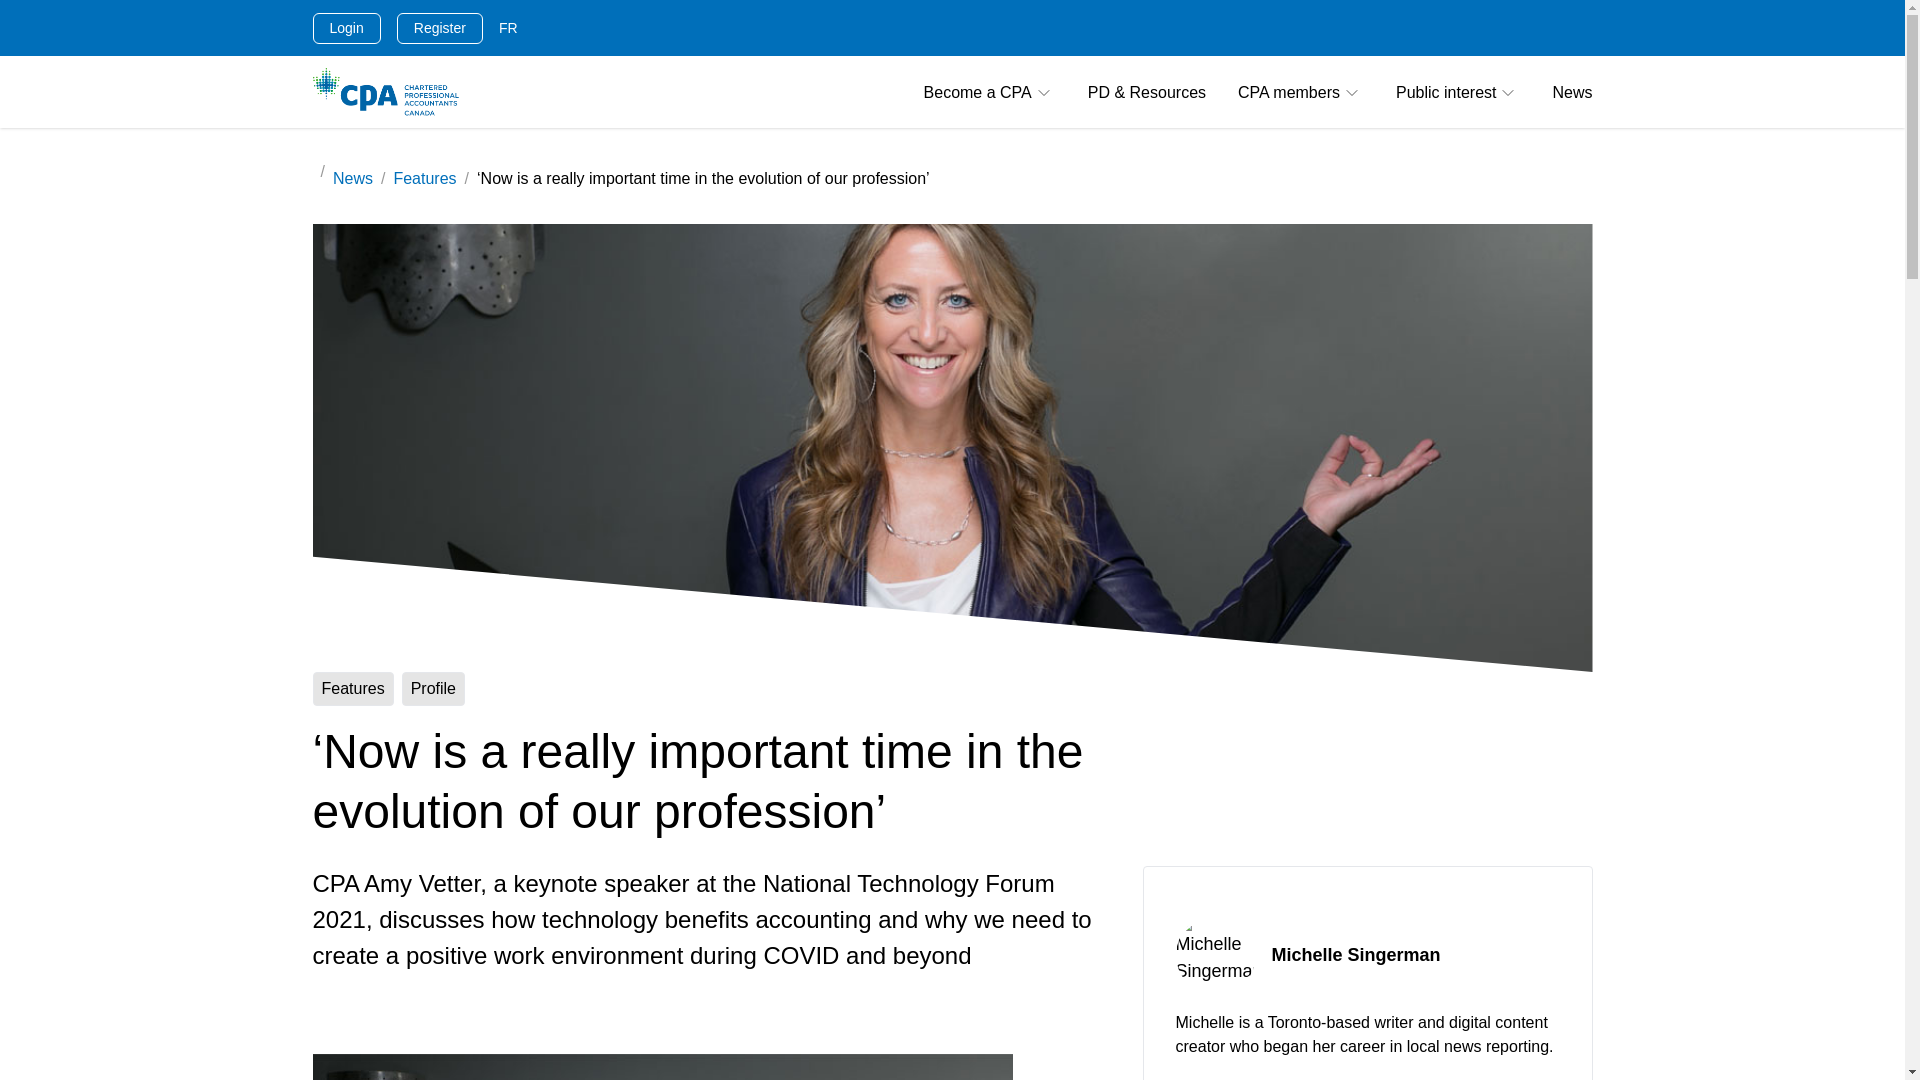 This screenshot has height=1080, width=1920. I want to click on Become a CPA, so click(990, 92).